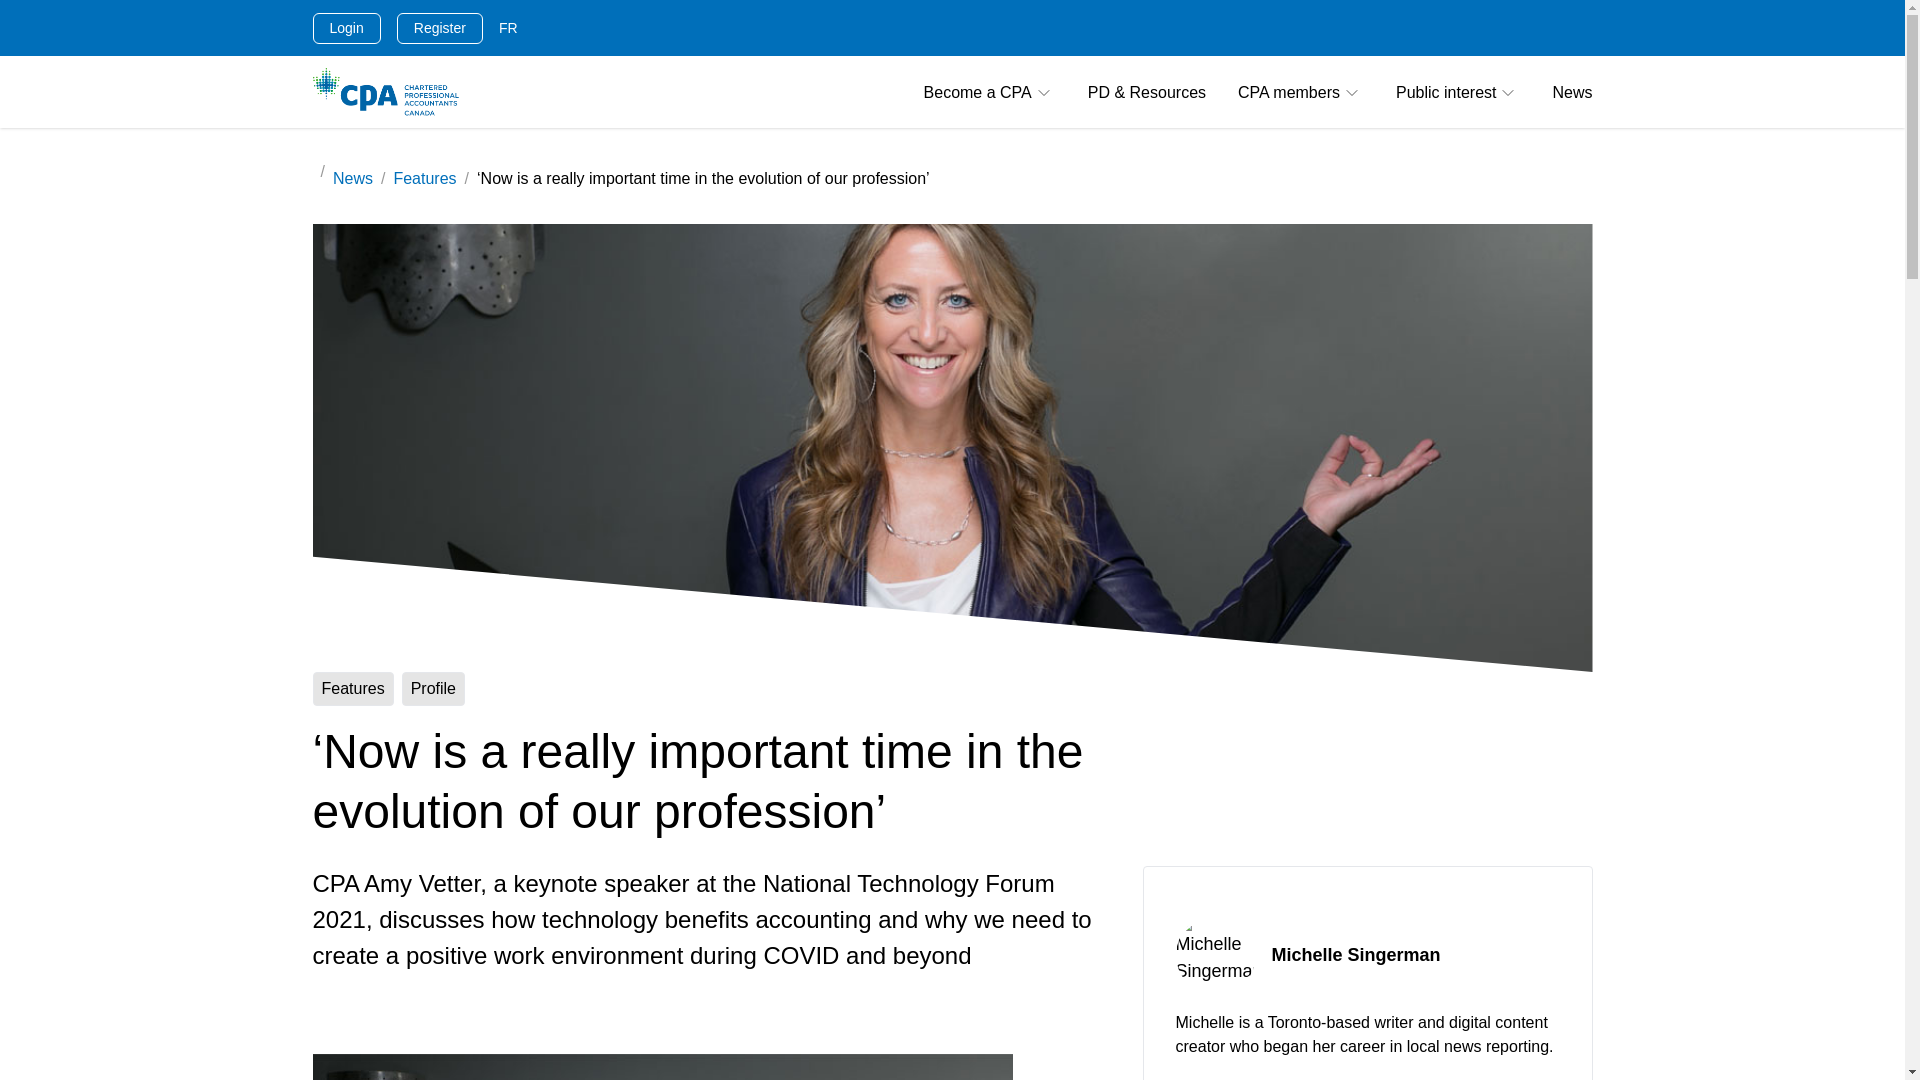 This screenshot has height=1080, width=1920. I want to click on Become a CPA, so click(990, 92).